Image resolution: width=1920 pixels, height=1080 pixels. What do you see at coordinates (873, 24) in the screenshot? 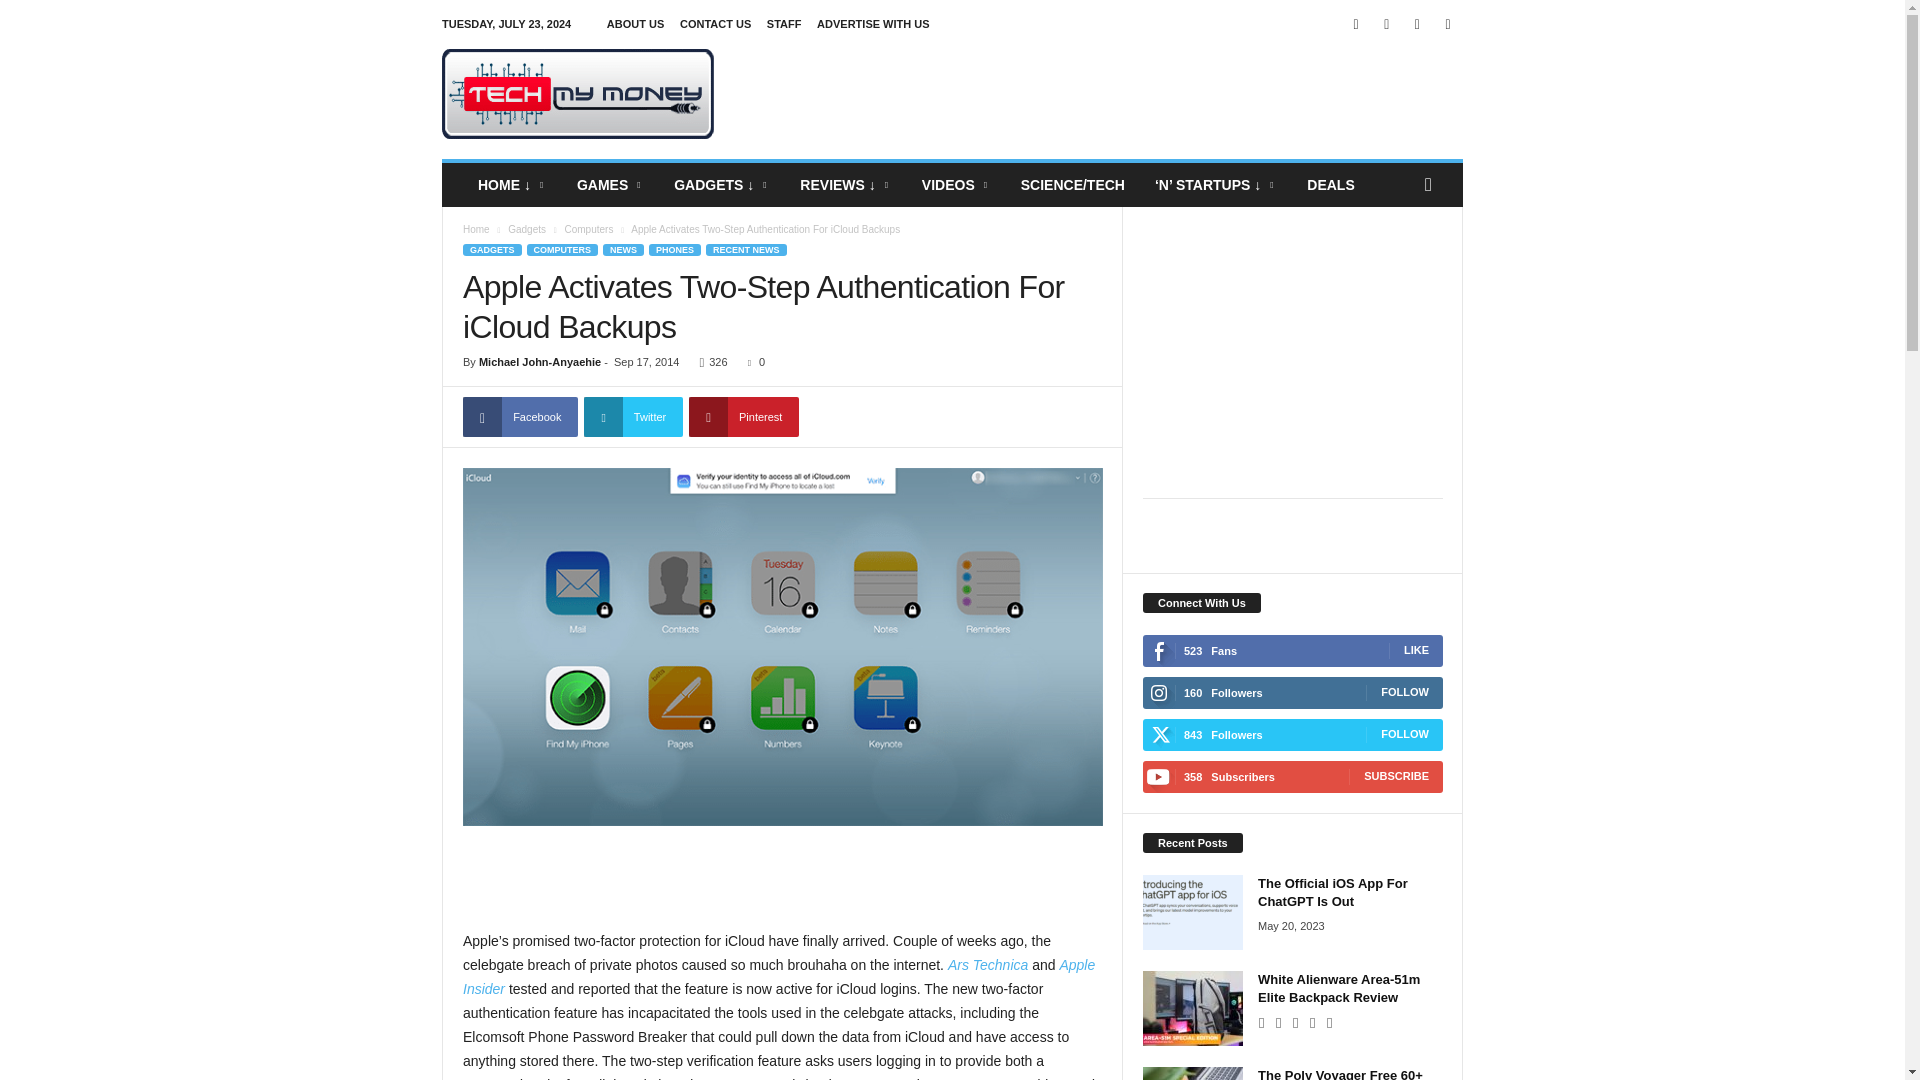
I see `ADVERTISE WITH US` at bounding box center [873, 24].